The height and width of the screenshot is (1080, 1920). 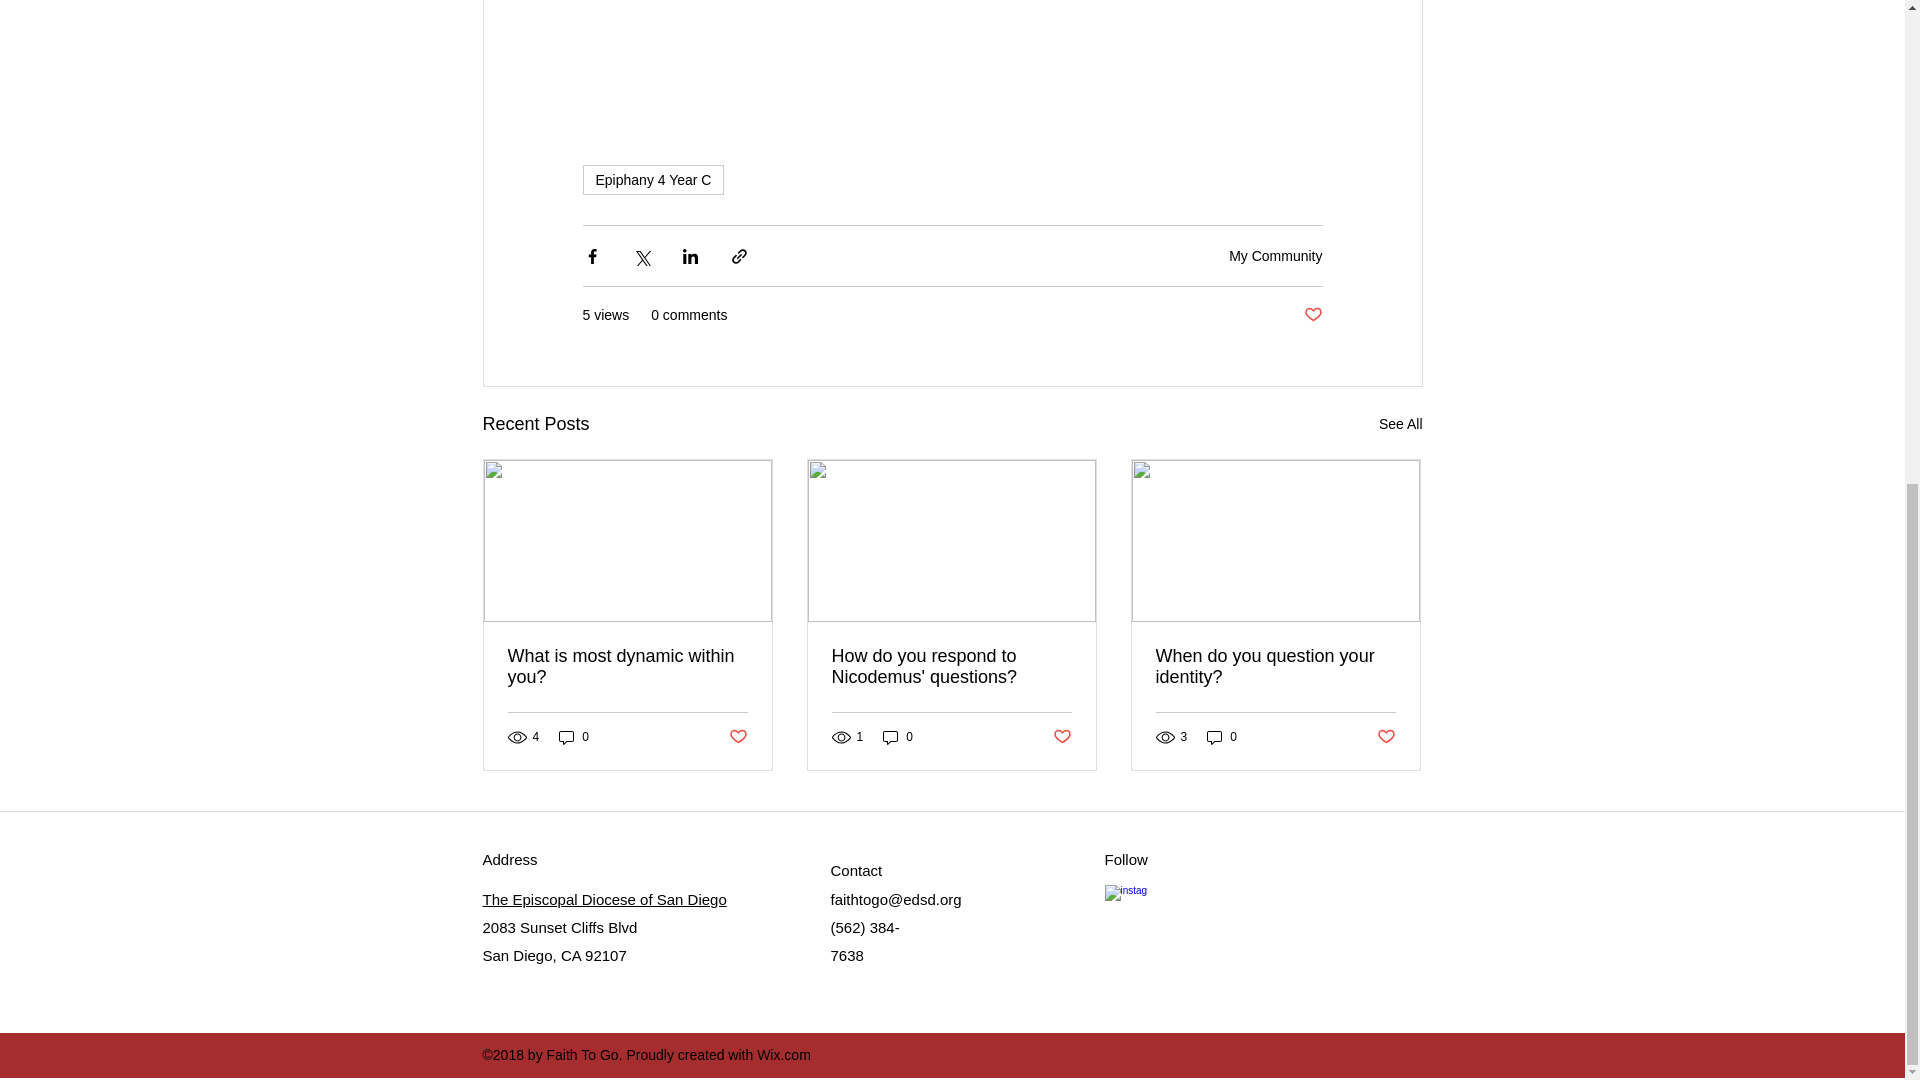 I want to click on 0, so click(x=898, y=736).